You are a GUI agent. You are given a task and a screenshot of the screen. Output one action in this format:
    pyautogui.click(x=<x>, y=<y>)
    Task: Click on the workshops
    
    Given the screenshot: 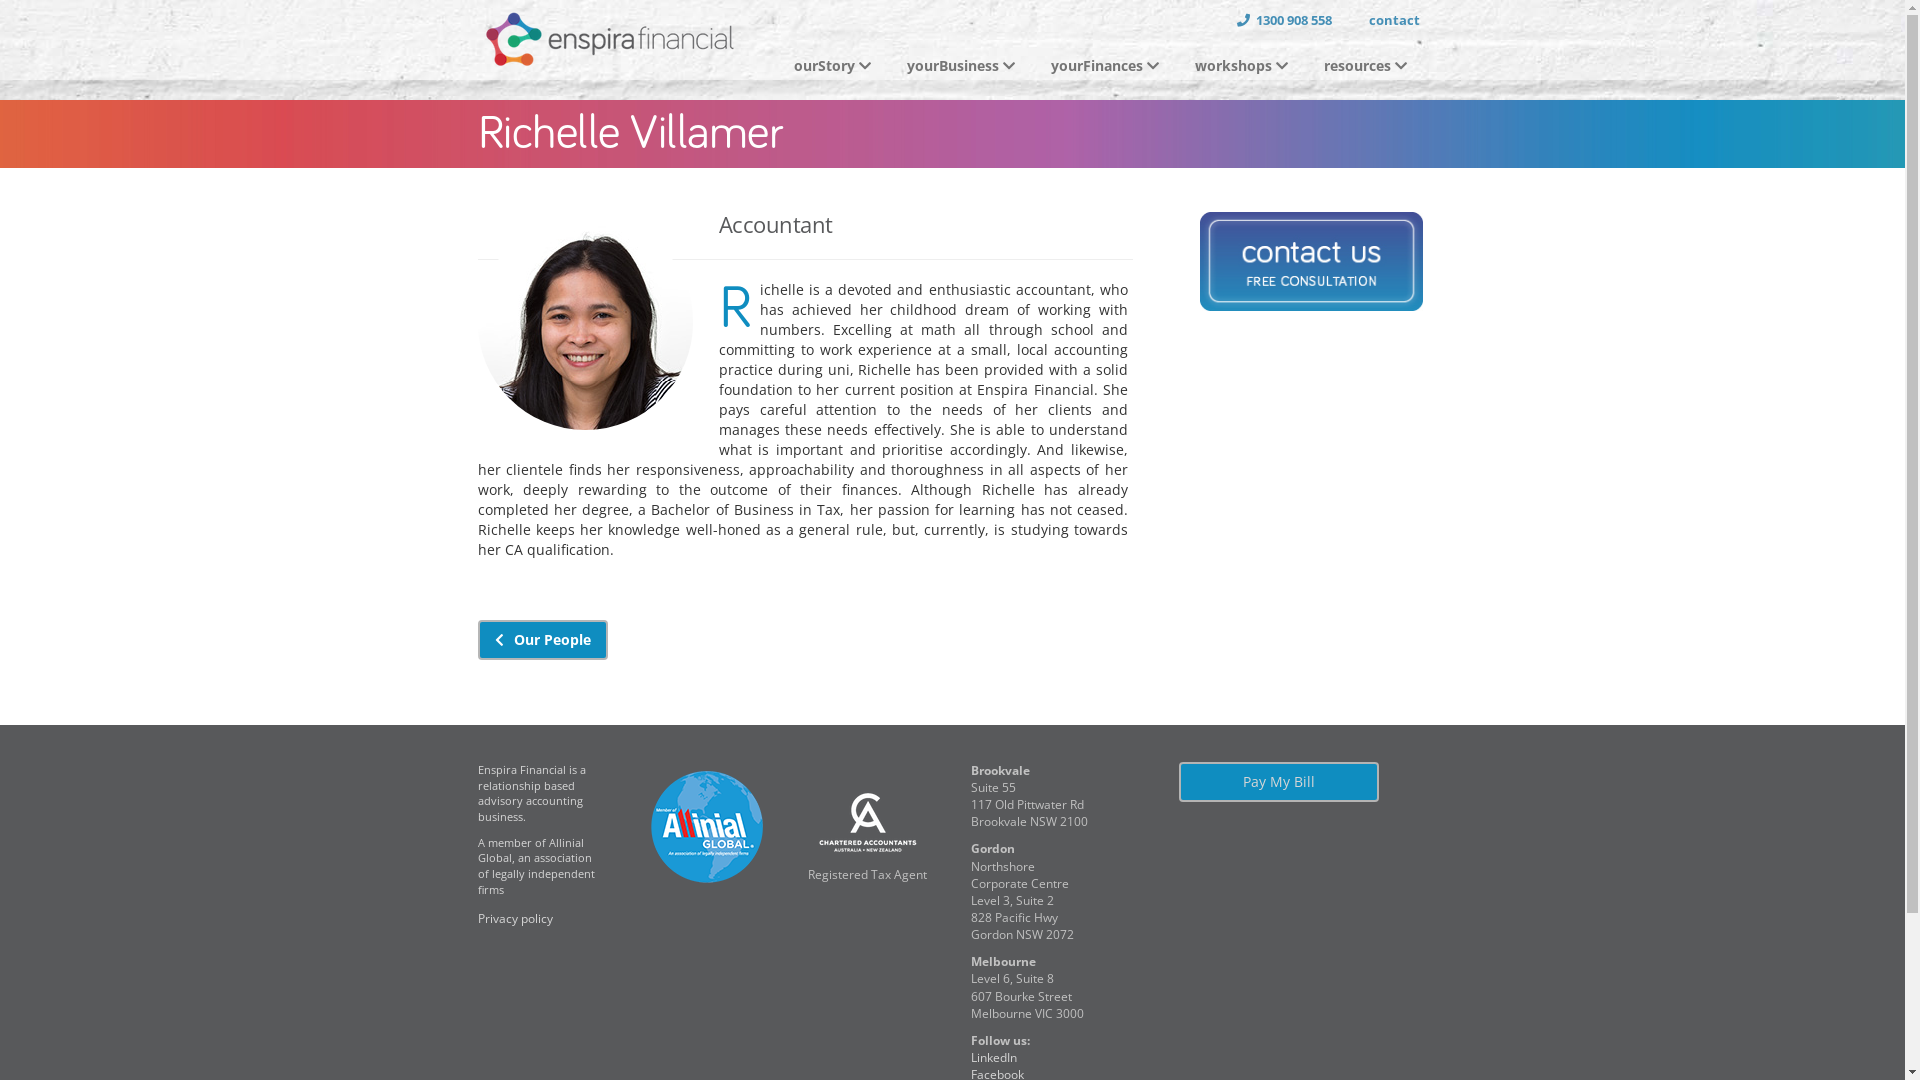 What is the action you would take?
    pyautogui.click(x=1244, y=66)
    